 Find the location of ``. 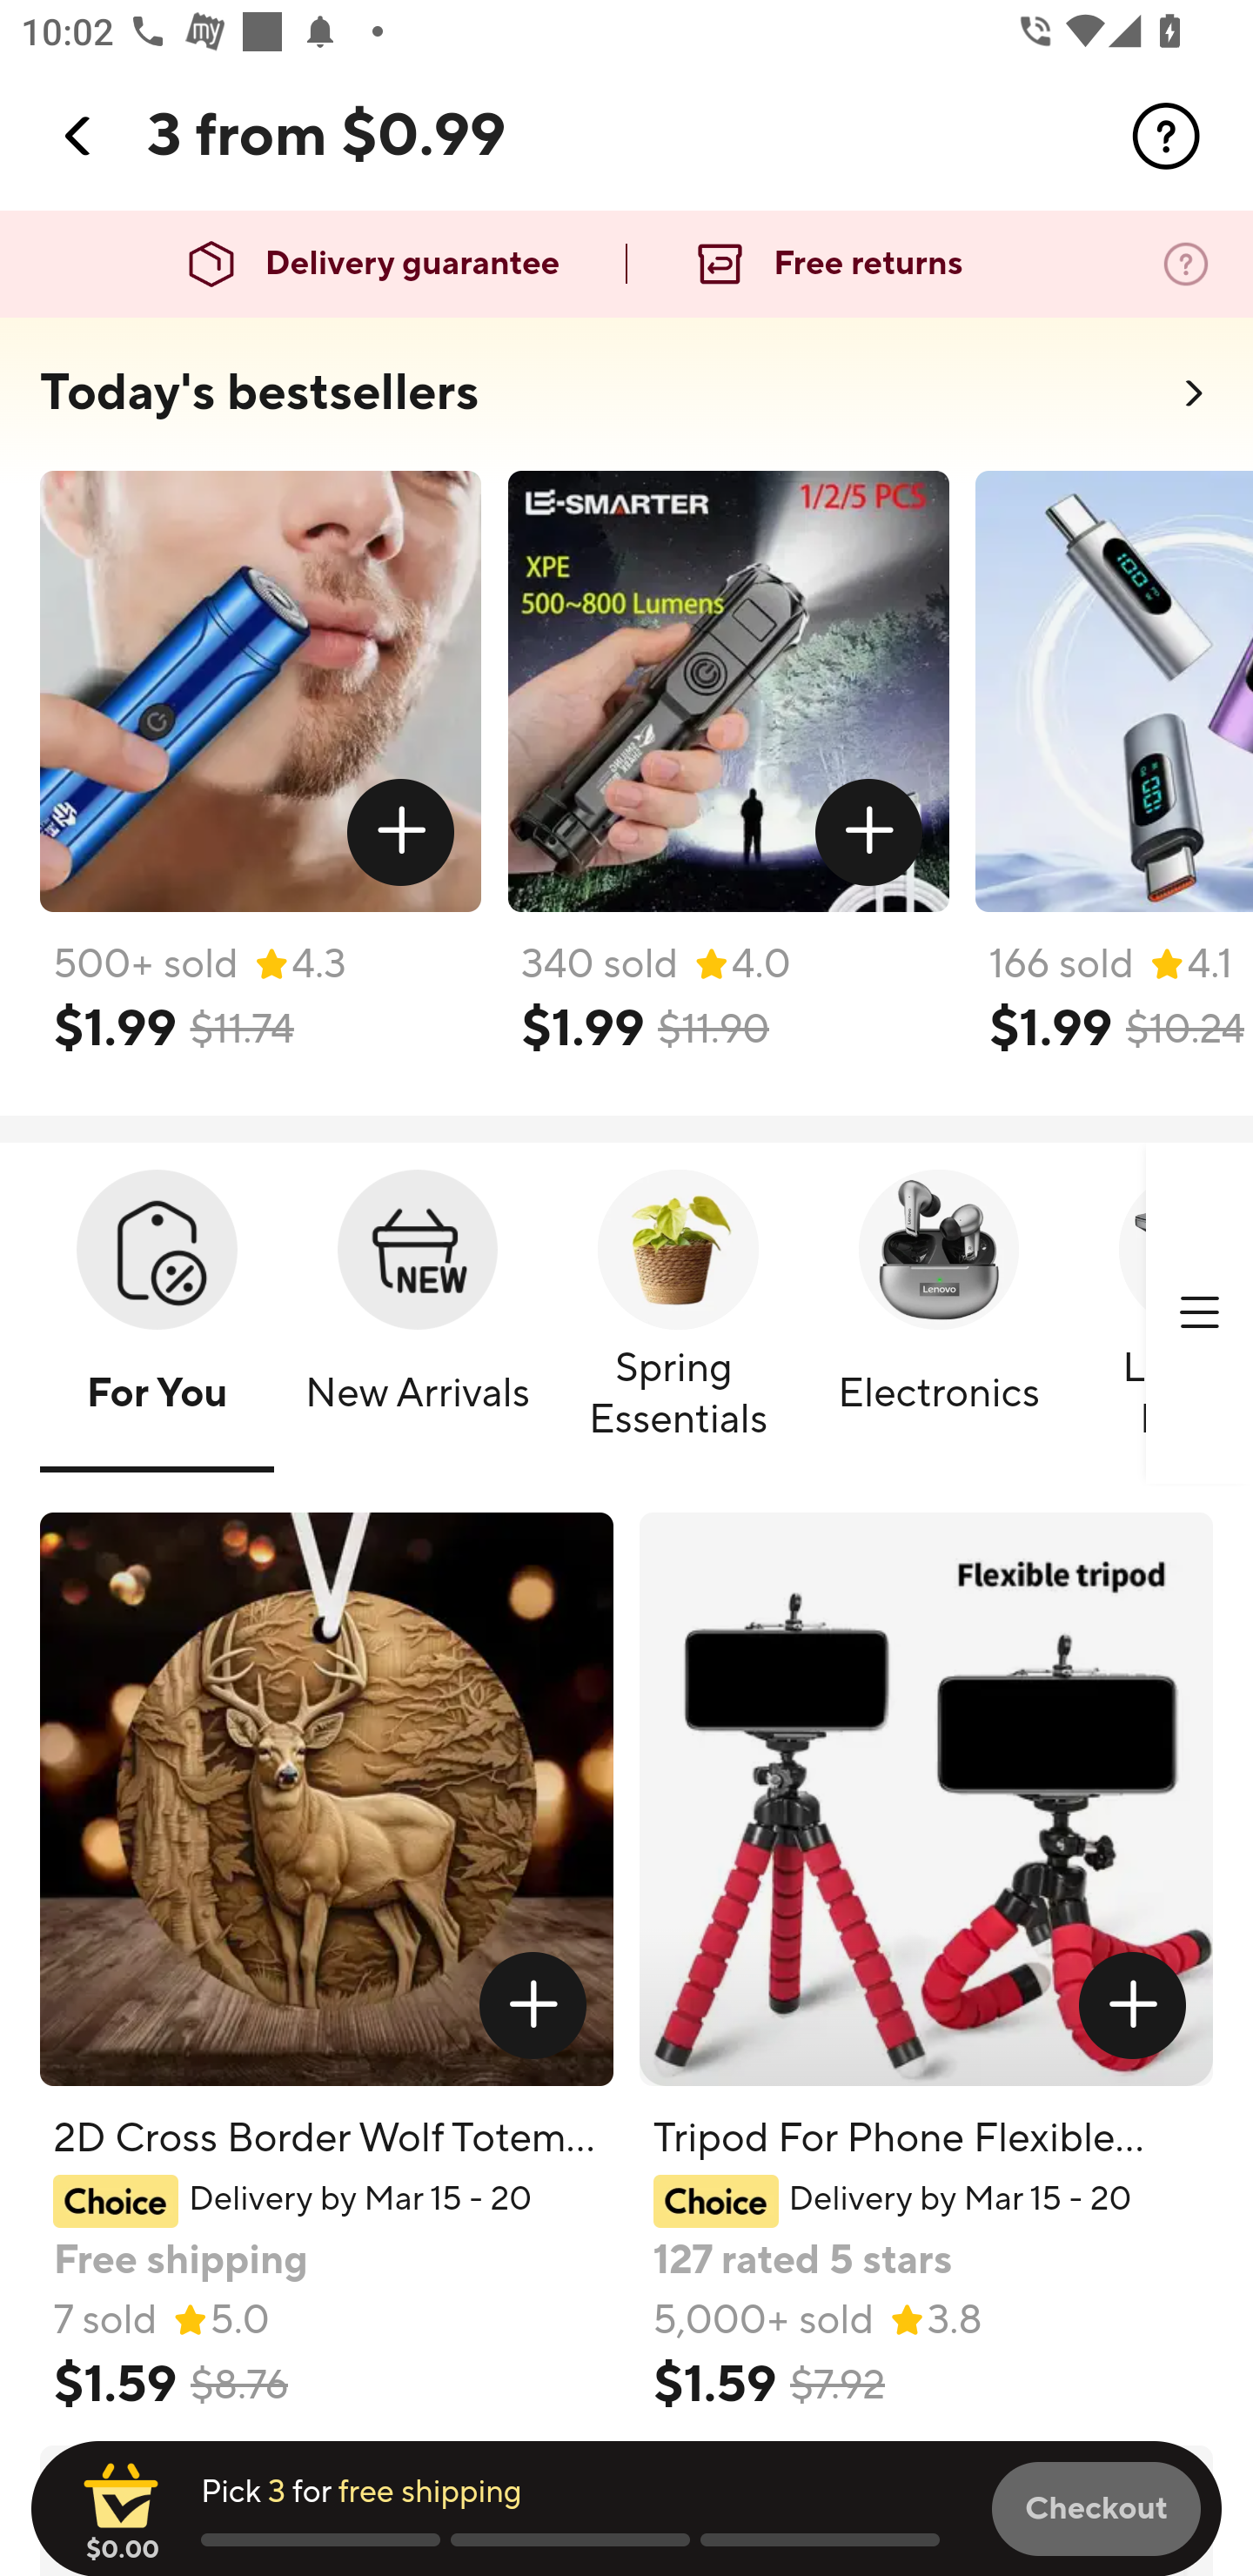

 is located at coordinates (533, 2005).